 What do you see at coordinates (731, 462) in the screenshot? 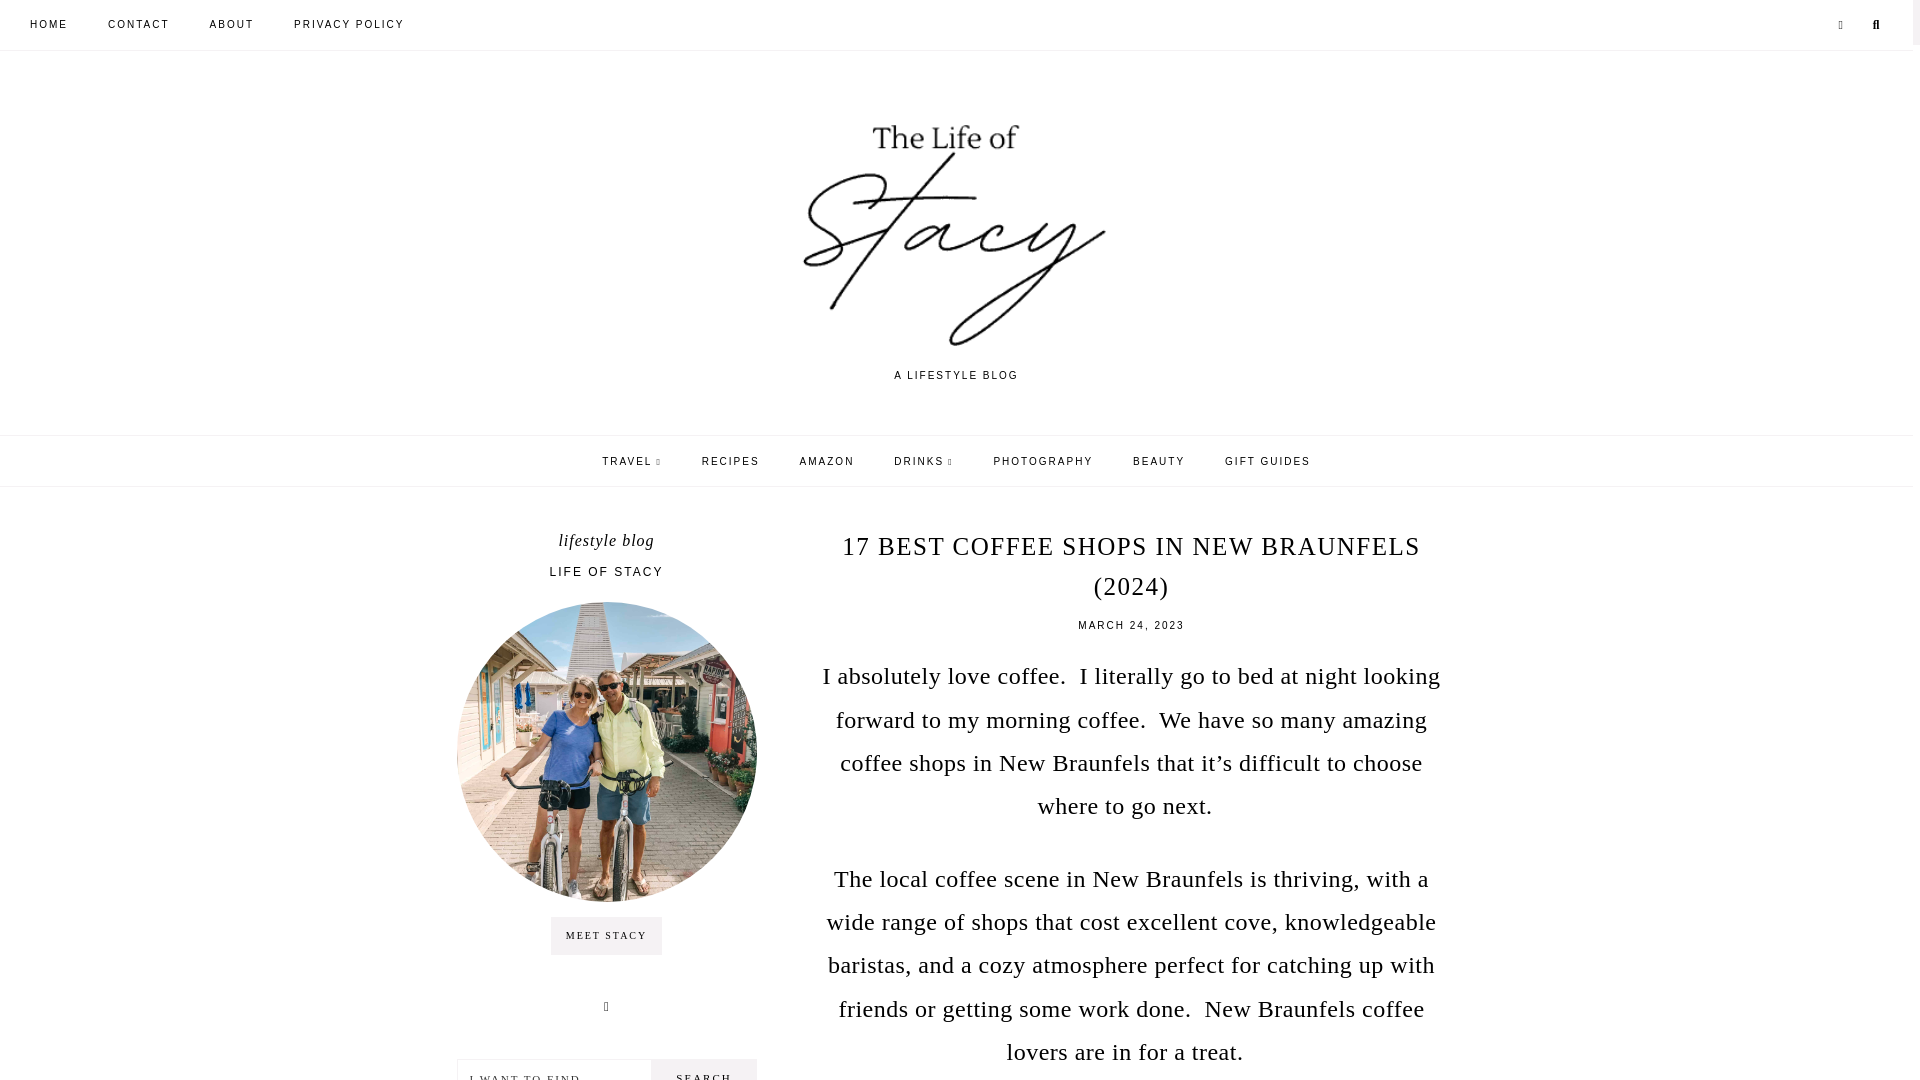
I see `RECIPES` at bounding box center [731, 462].